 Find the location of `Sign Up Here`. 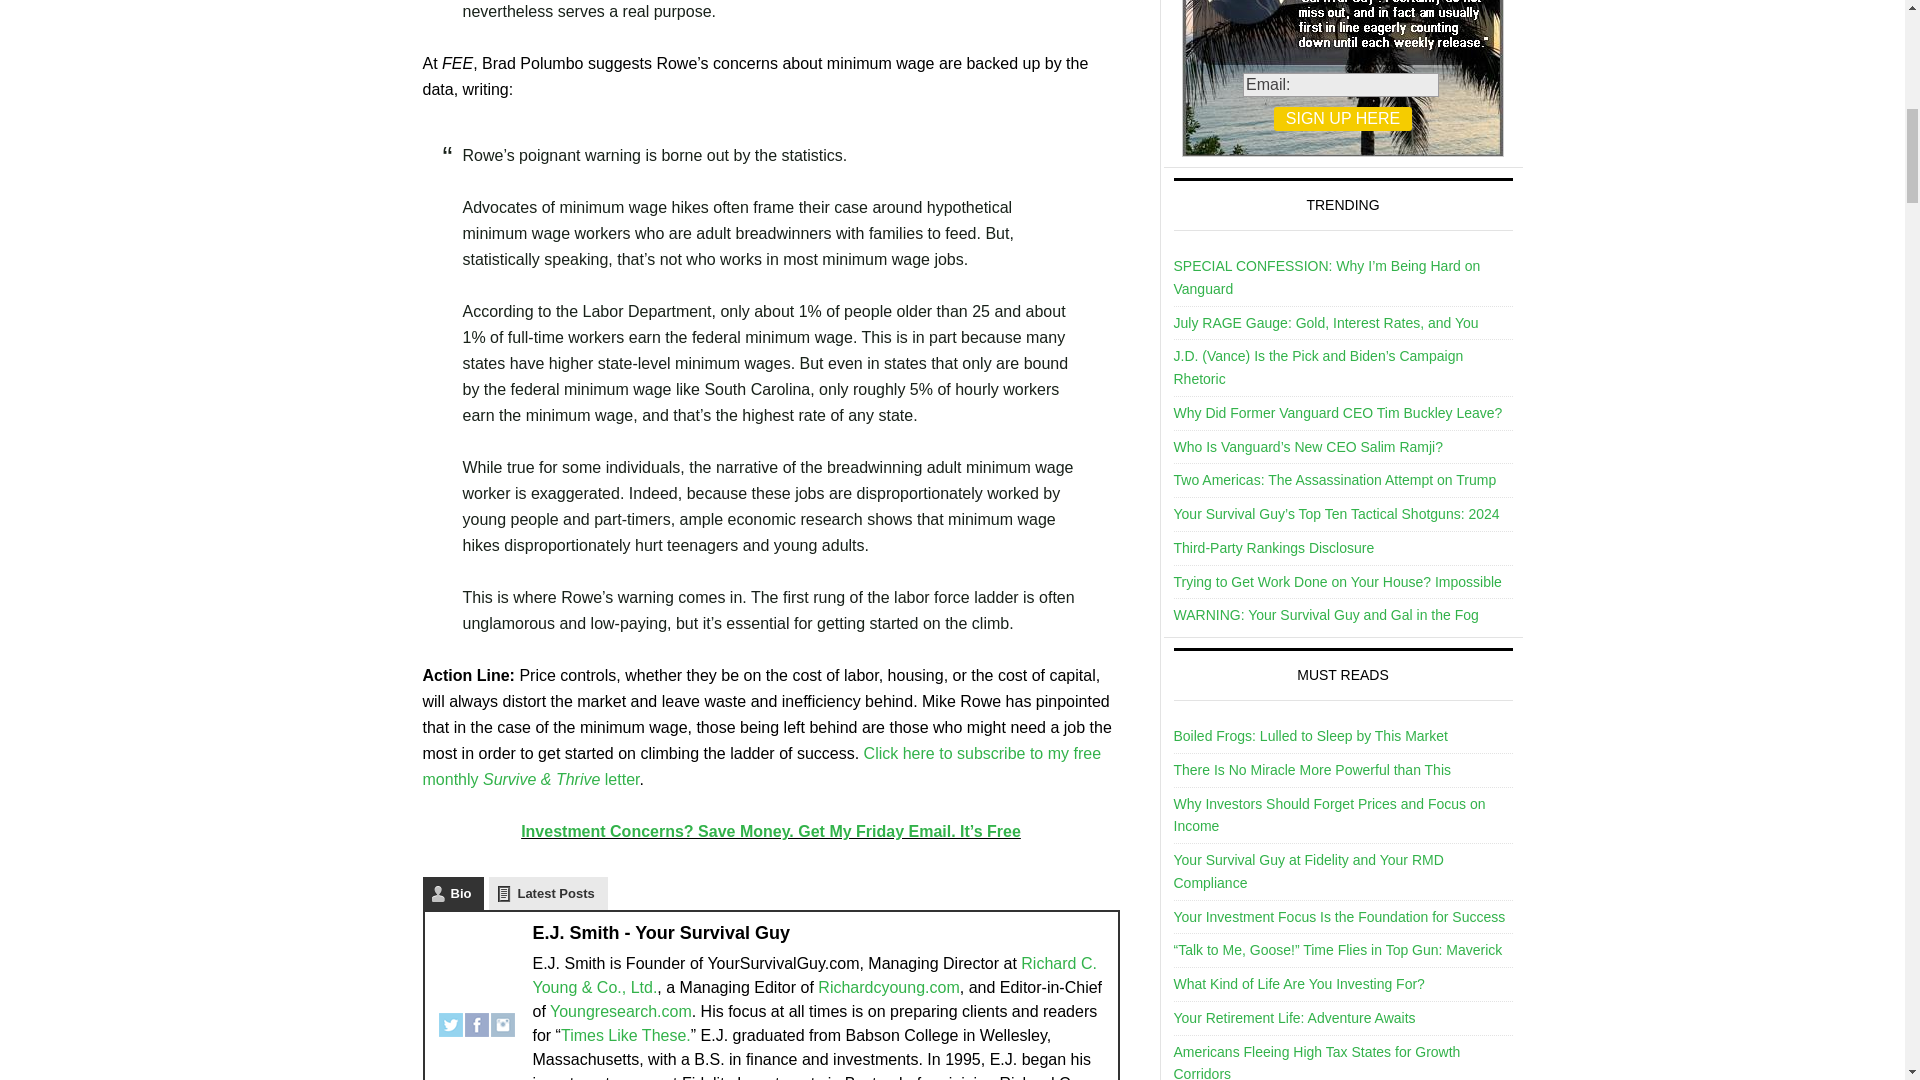

Sign Up Here is located at coordinates (1342, 118).